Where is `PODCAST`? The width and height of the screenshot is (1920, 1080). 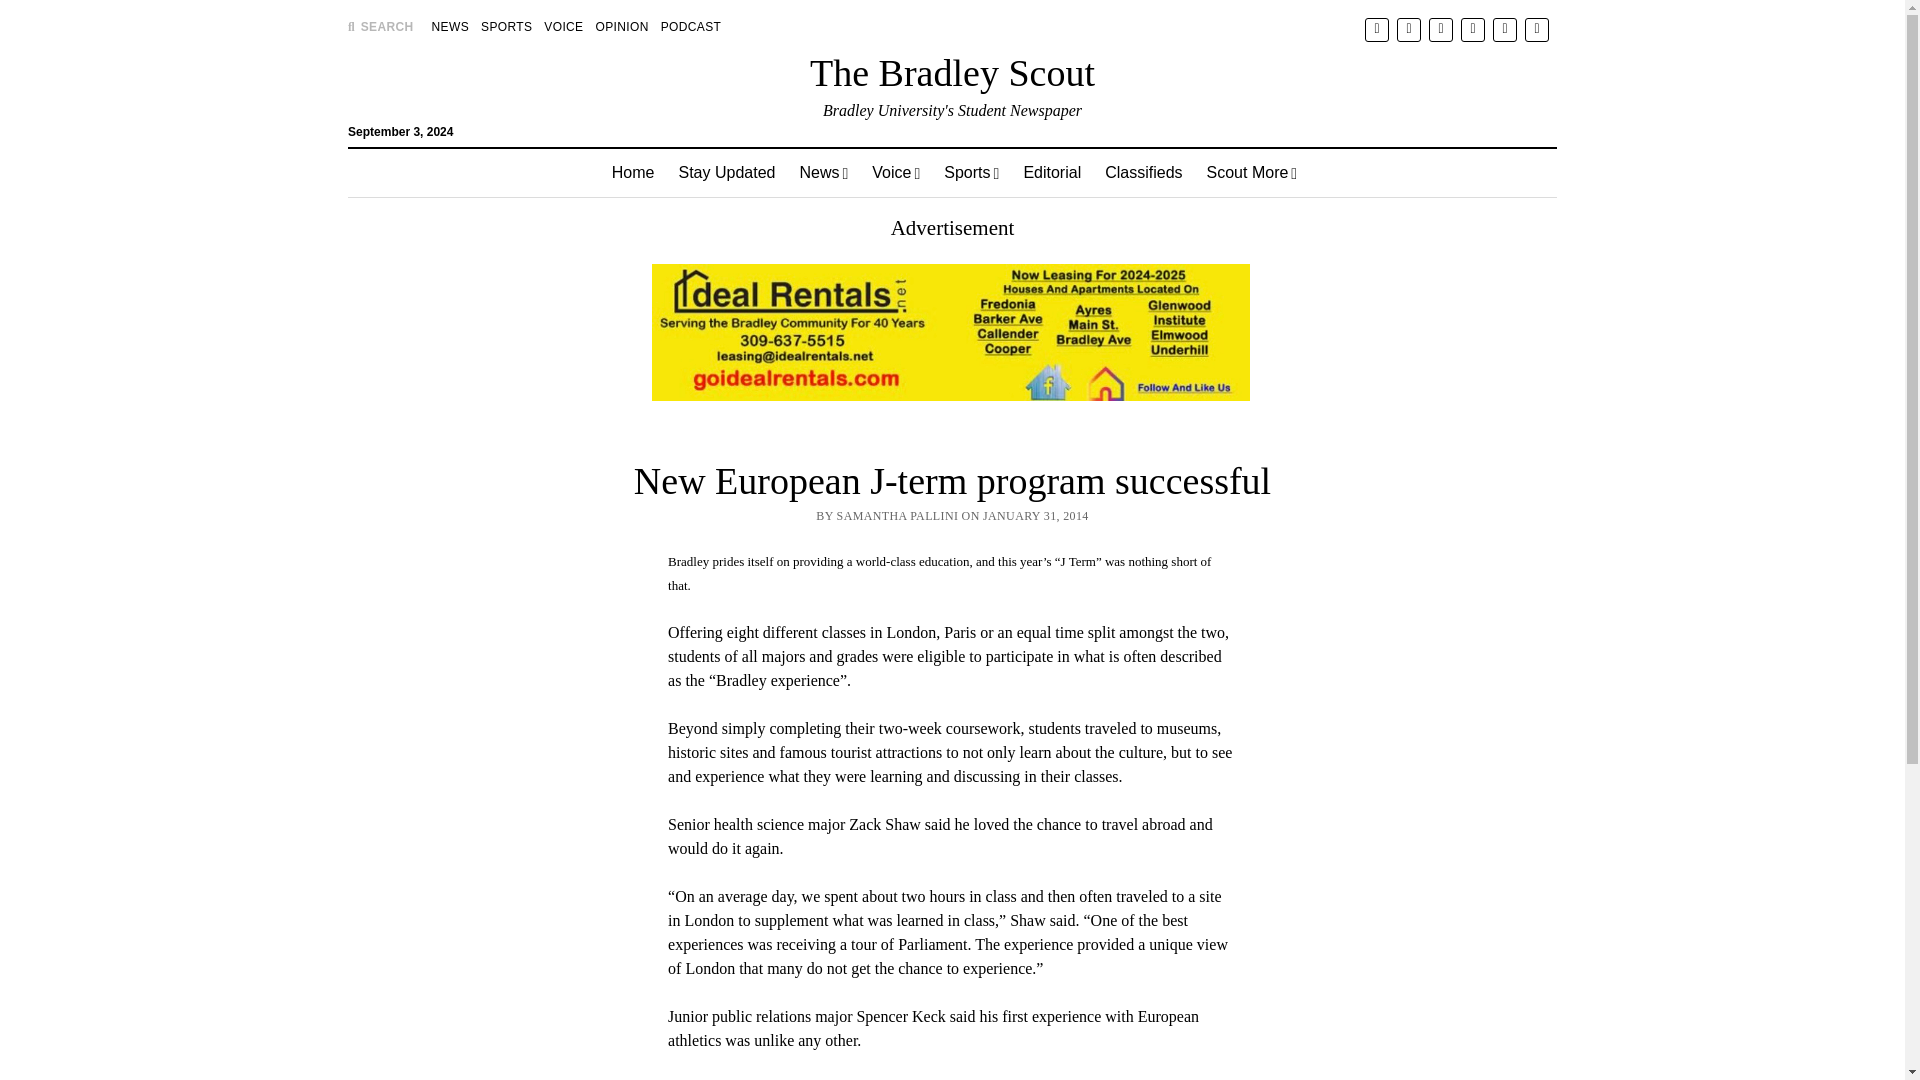 PODCAST is located at coordinates (690, 26).